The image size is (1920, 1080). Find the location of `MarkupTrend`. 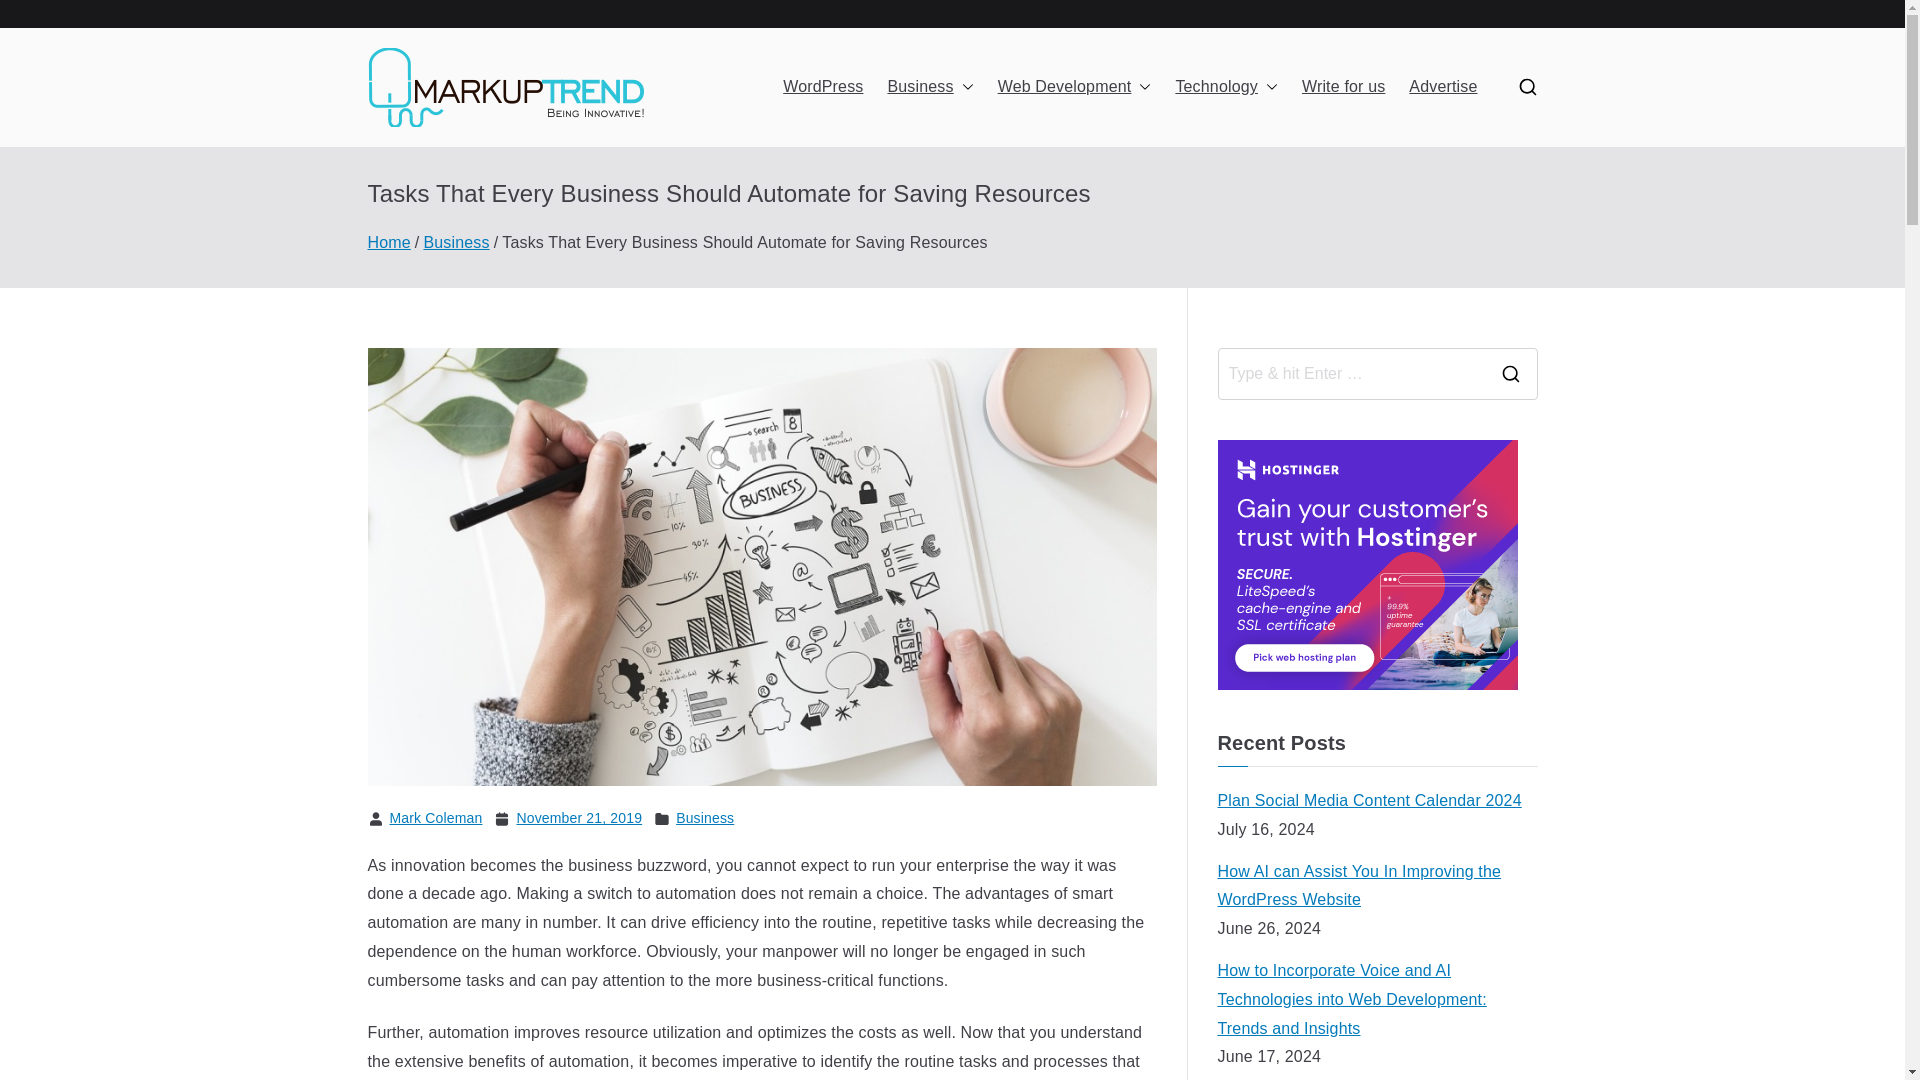

MarkupTrend is located at coordinates (790, 114).